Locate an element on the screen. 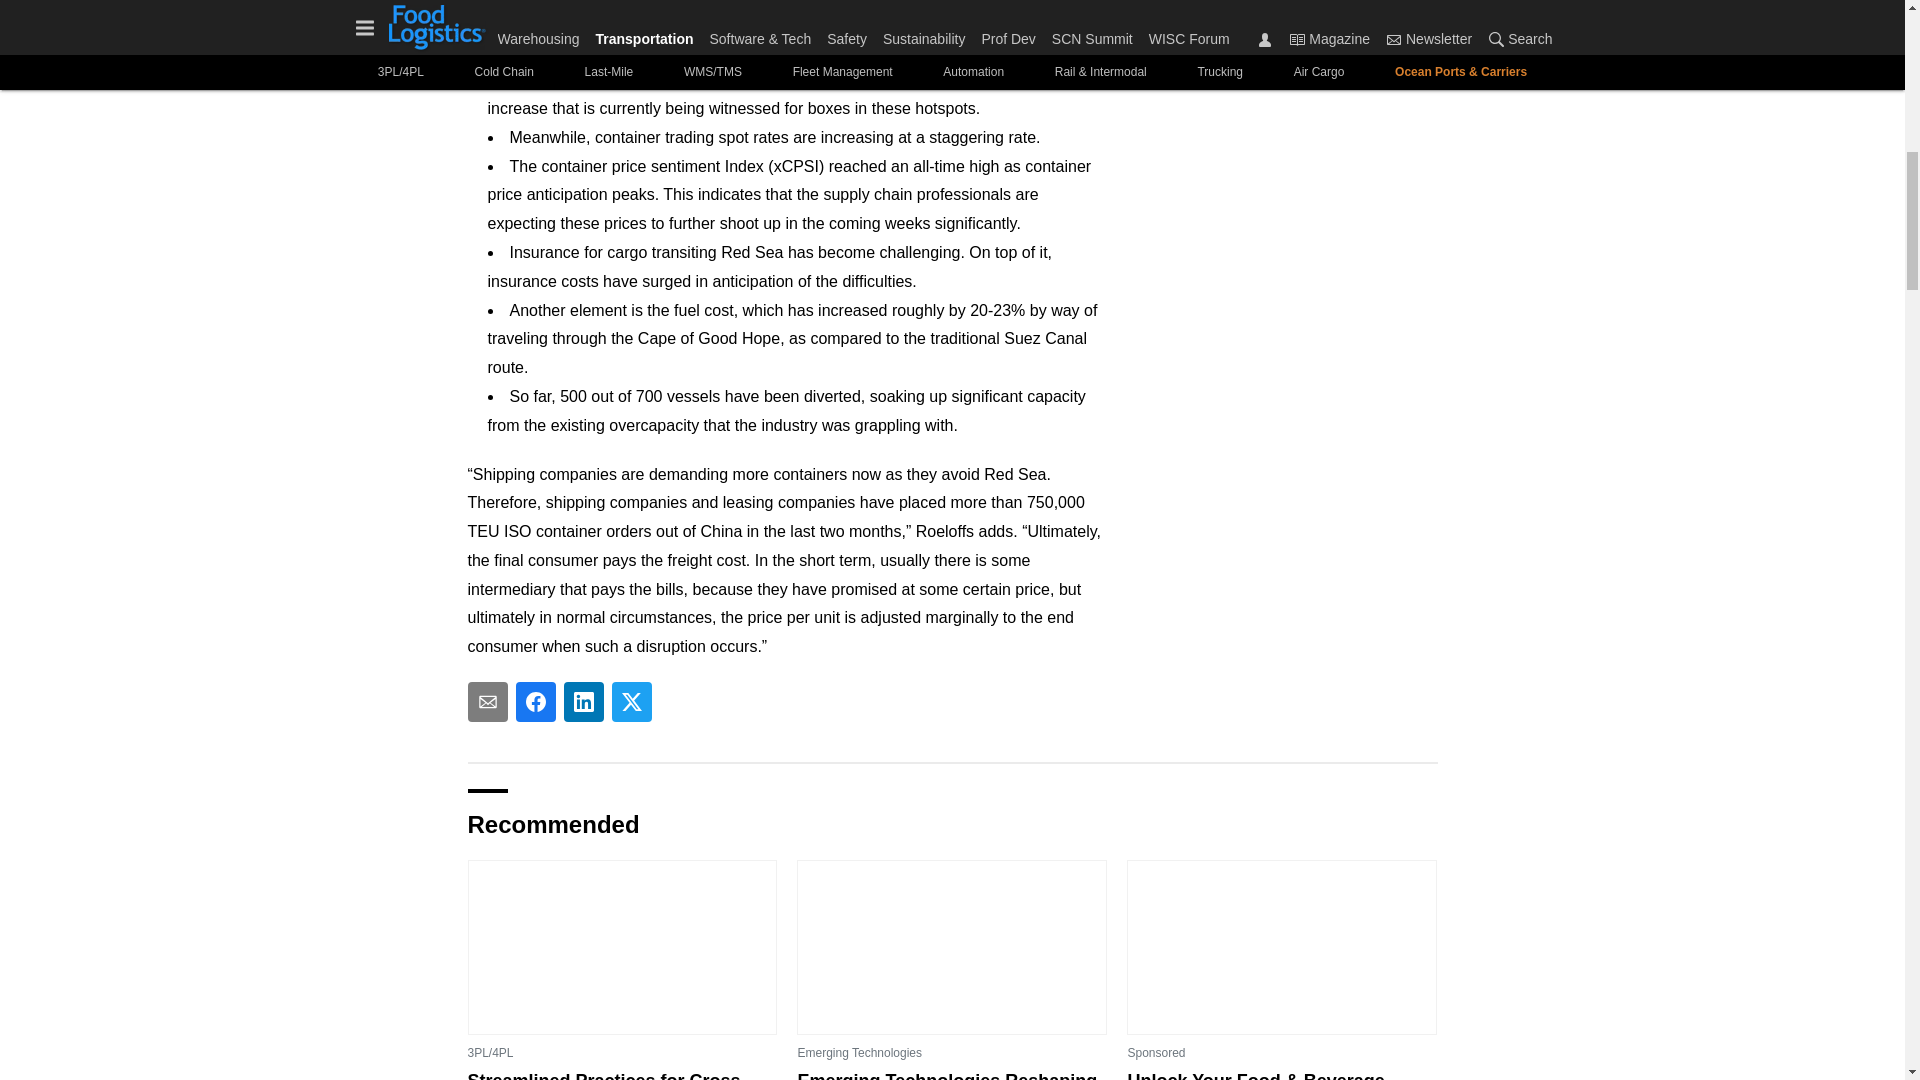 The image size is (1920, 1080). Share To linkedin is located at coordinates (584, 702).